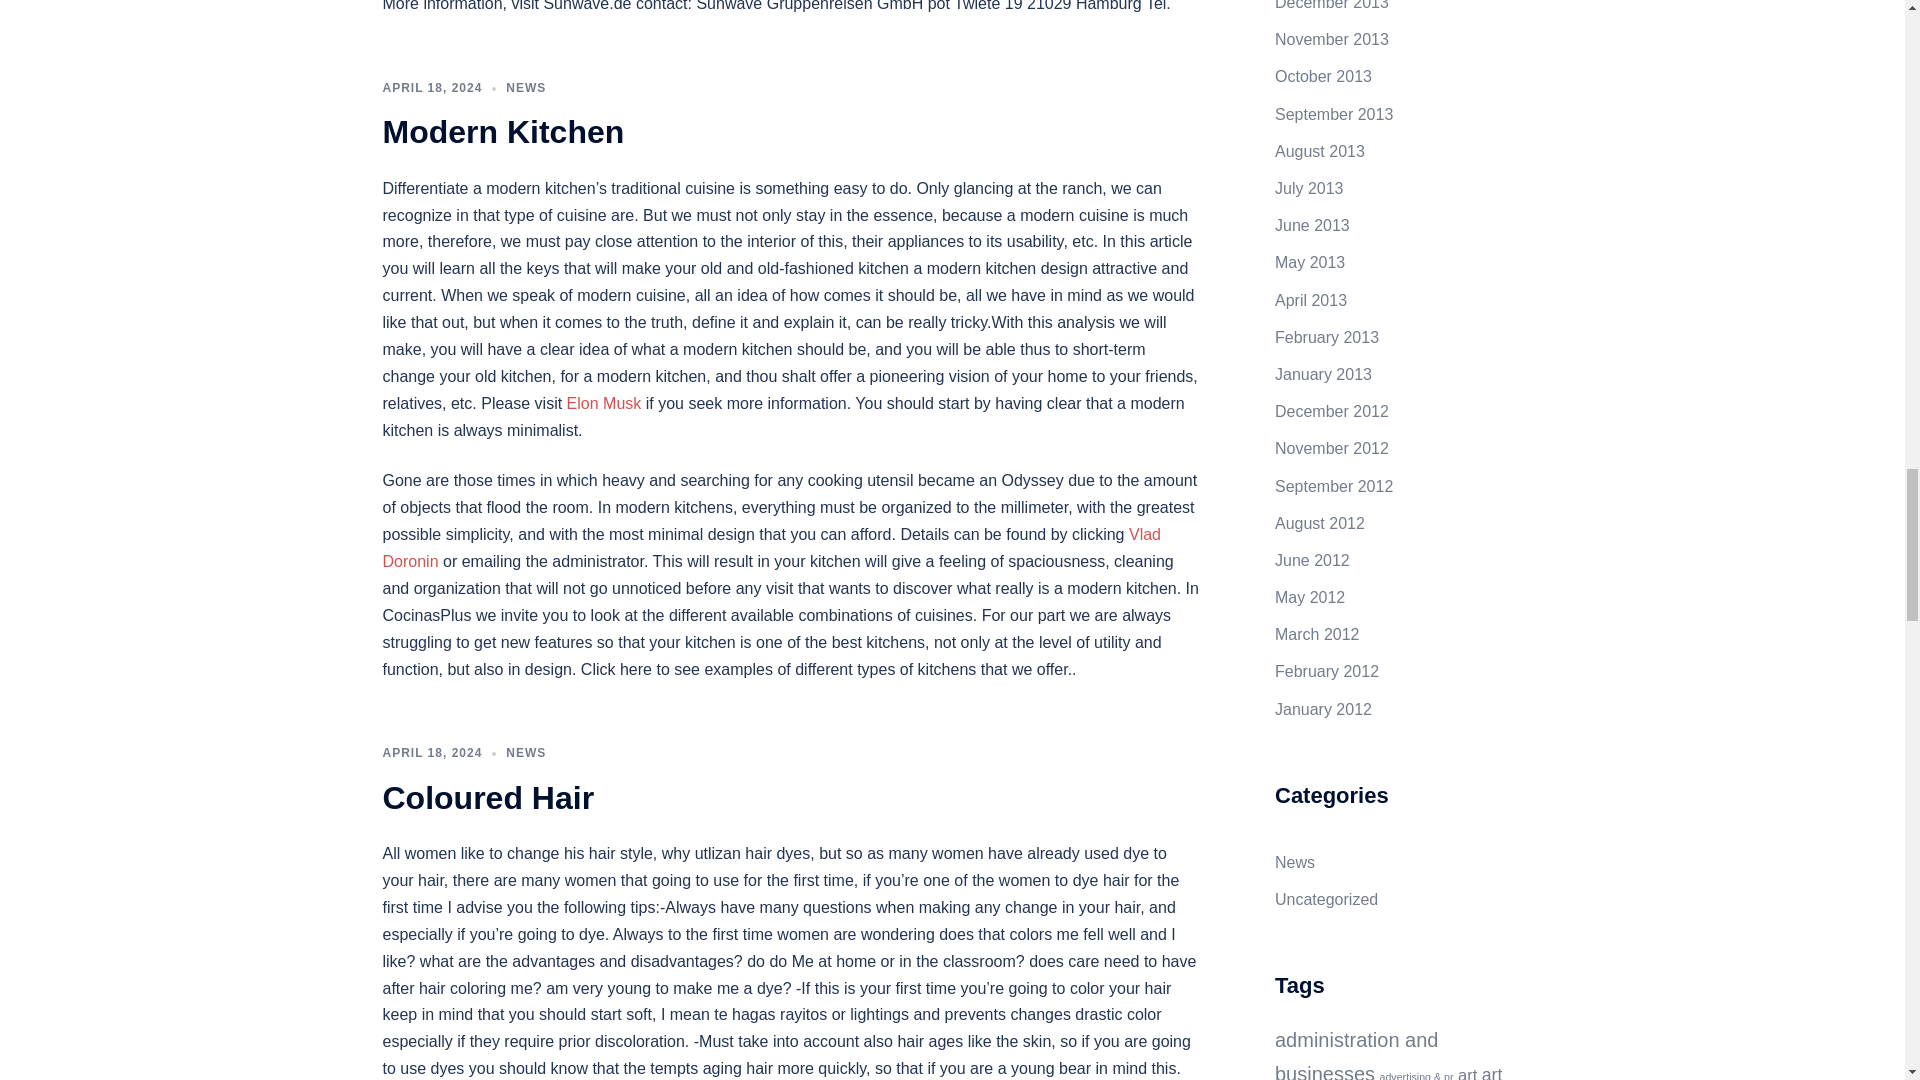 Image resolution: width=1920 pixels, height=1080 pixels. What do you see at coordinates (526, 88) in the screenshot?
I see `NEWS` at bounding box center [526, 88].